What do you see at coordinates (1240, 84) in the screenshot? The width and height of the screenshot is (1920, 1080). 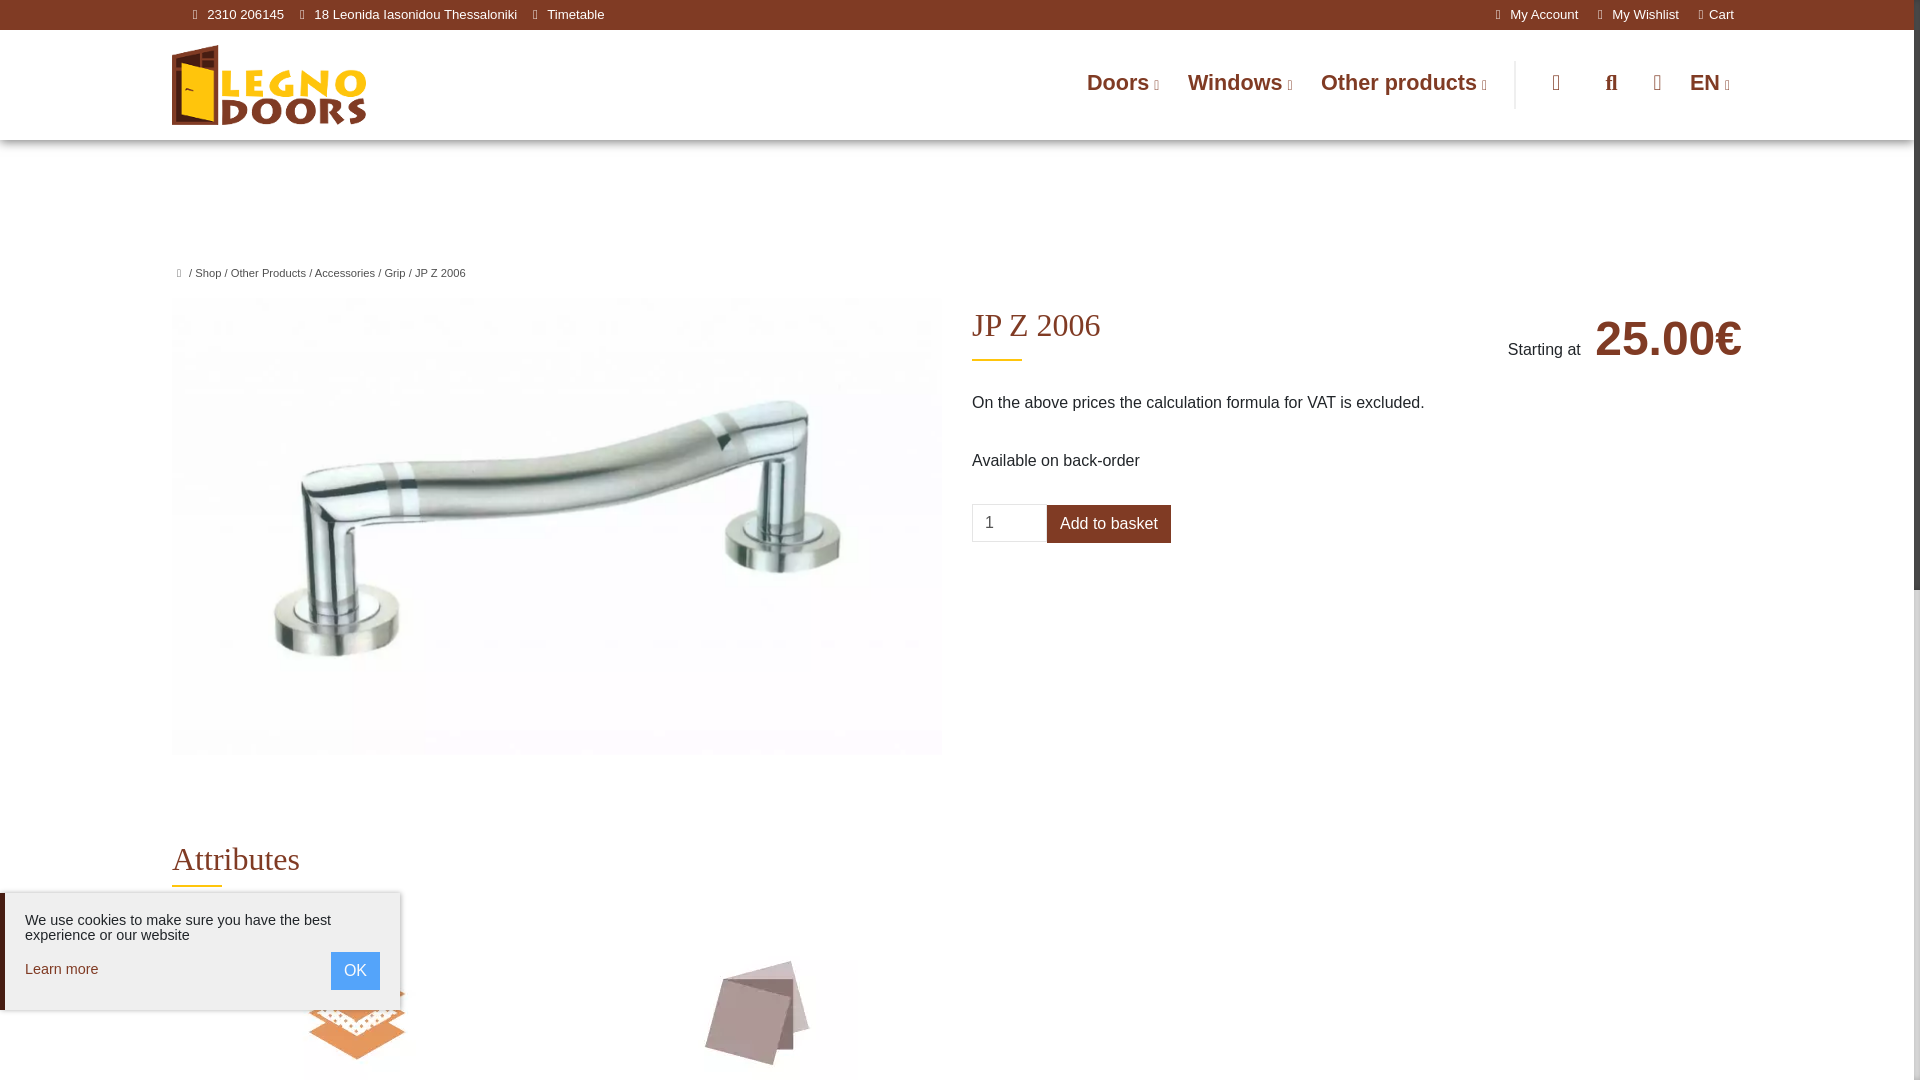 I see `Windows` at bounding box center [1240, 84].